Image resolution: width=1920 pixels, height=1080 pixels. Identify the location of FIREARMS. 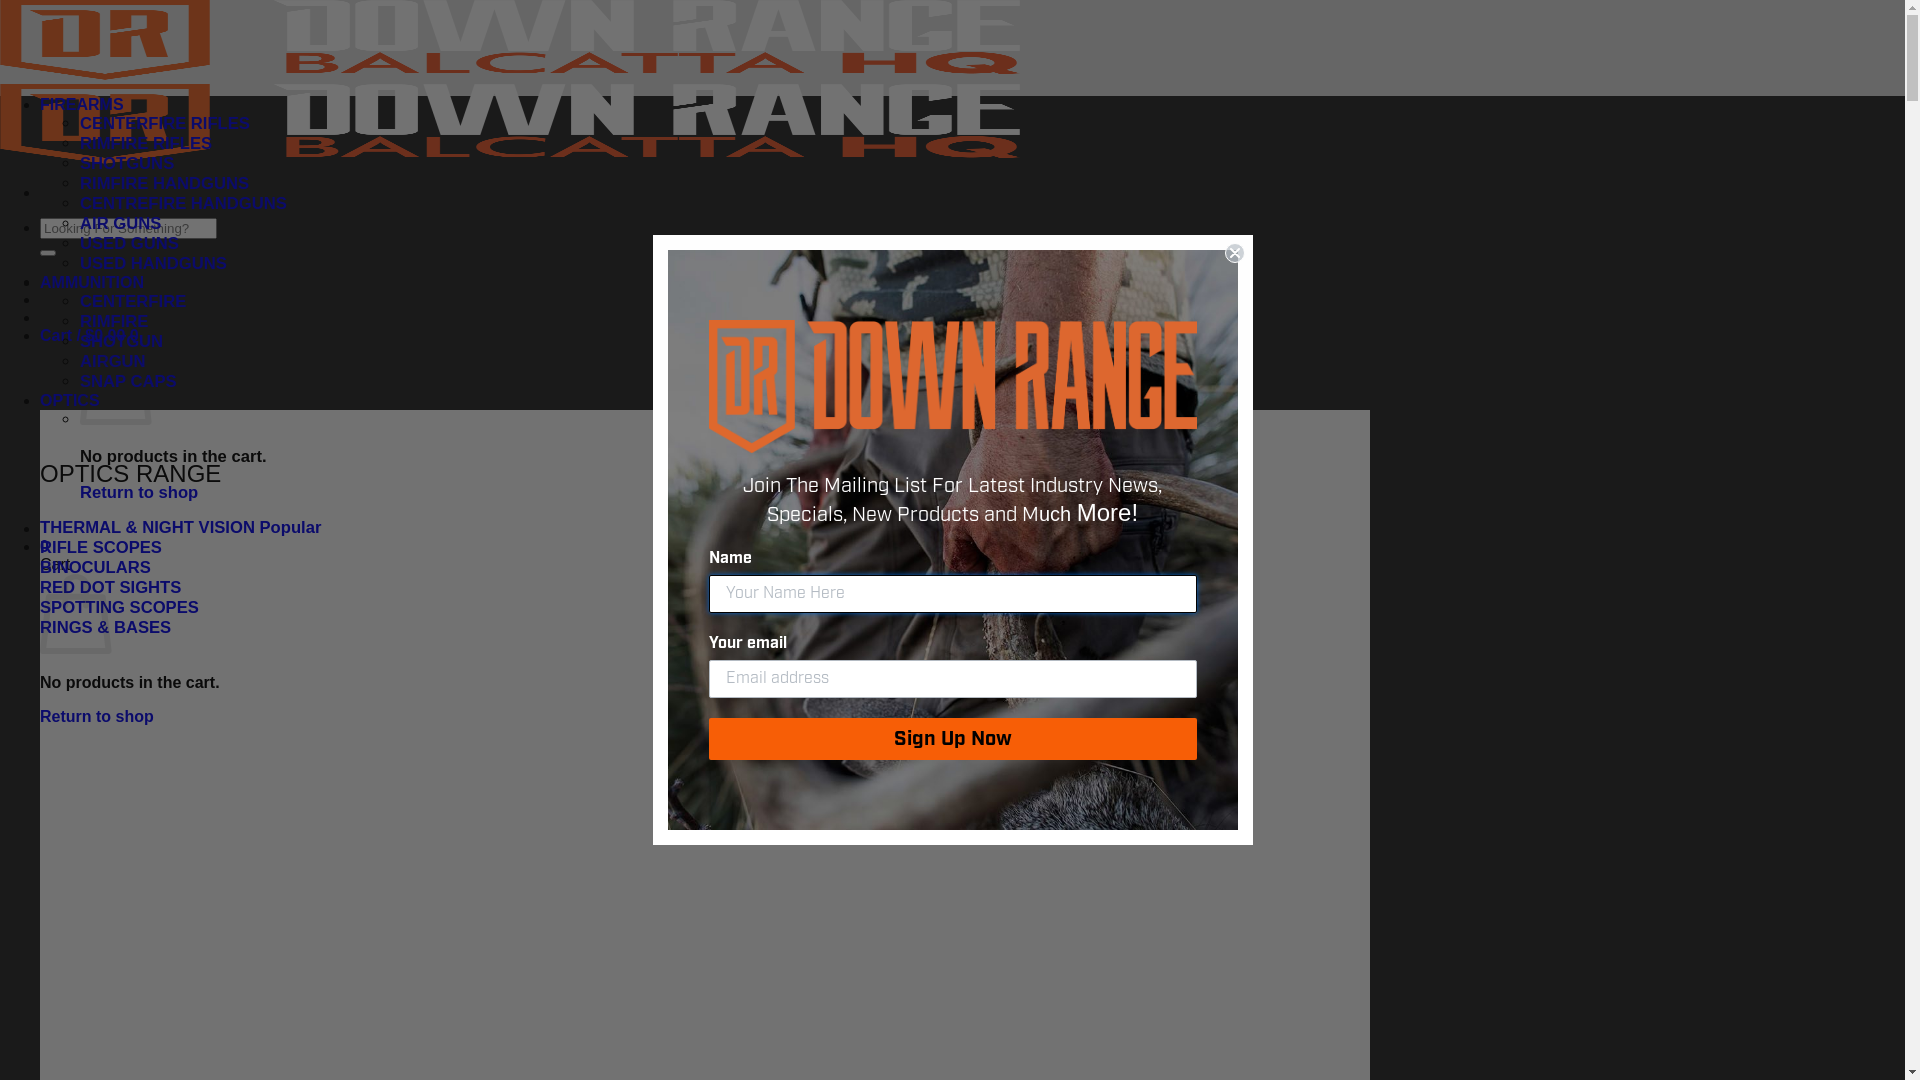
(82, 104).